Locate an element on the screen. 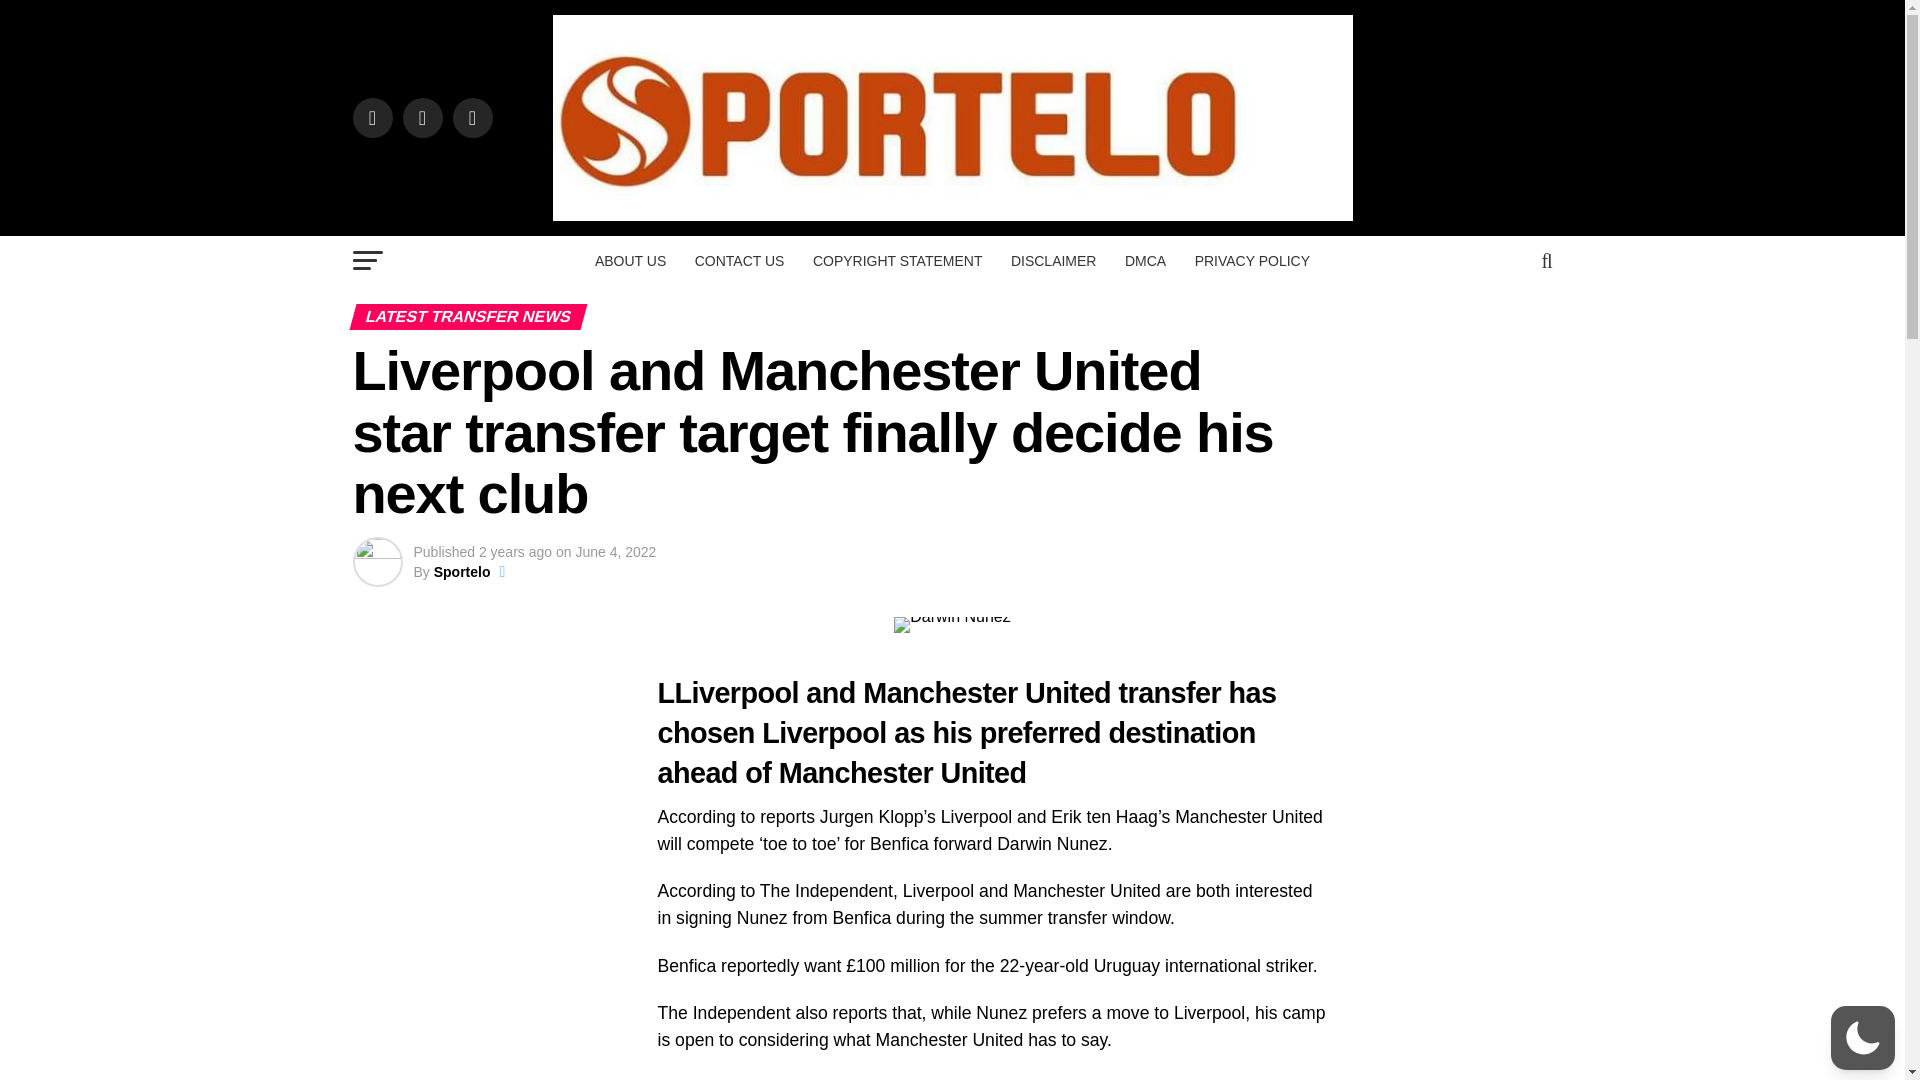 The height and width of the screenshot is (1080, 1920). DMCA is located at coordinates (1146, 261).